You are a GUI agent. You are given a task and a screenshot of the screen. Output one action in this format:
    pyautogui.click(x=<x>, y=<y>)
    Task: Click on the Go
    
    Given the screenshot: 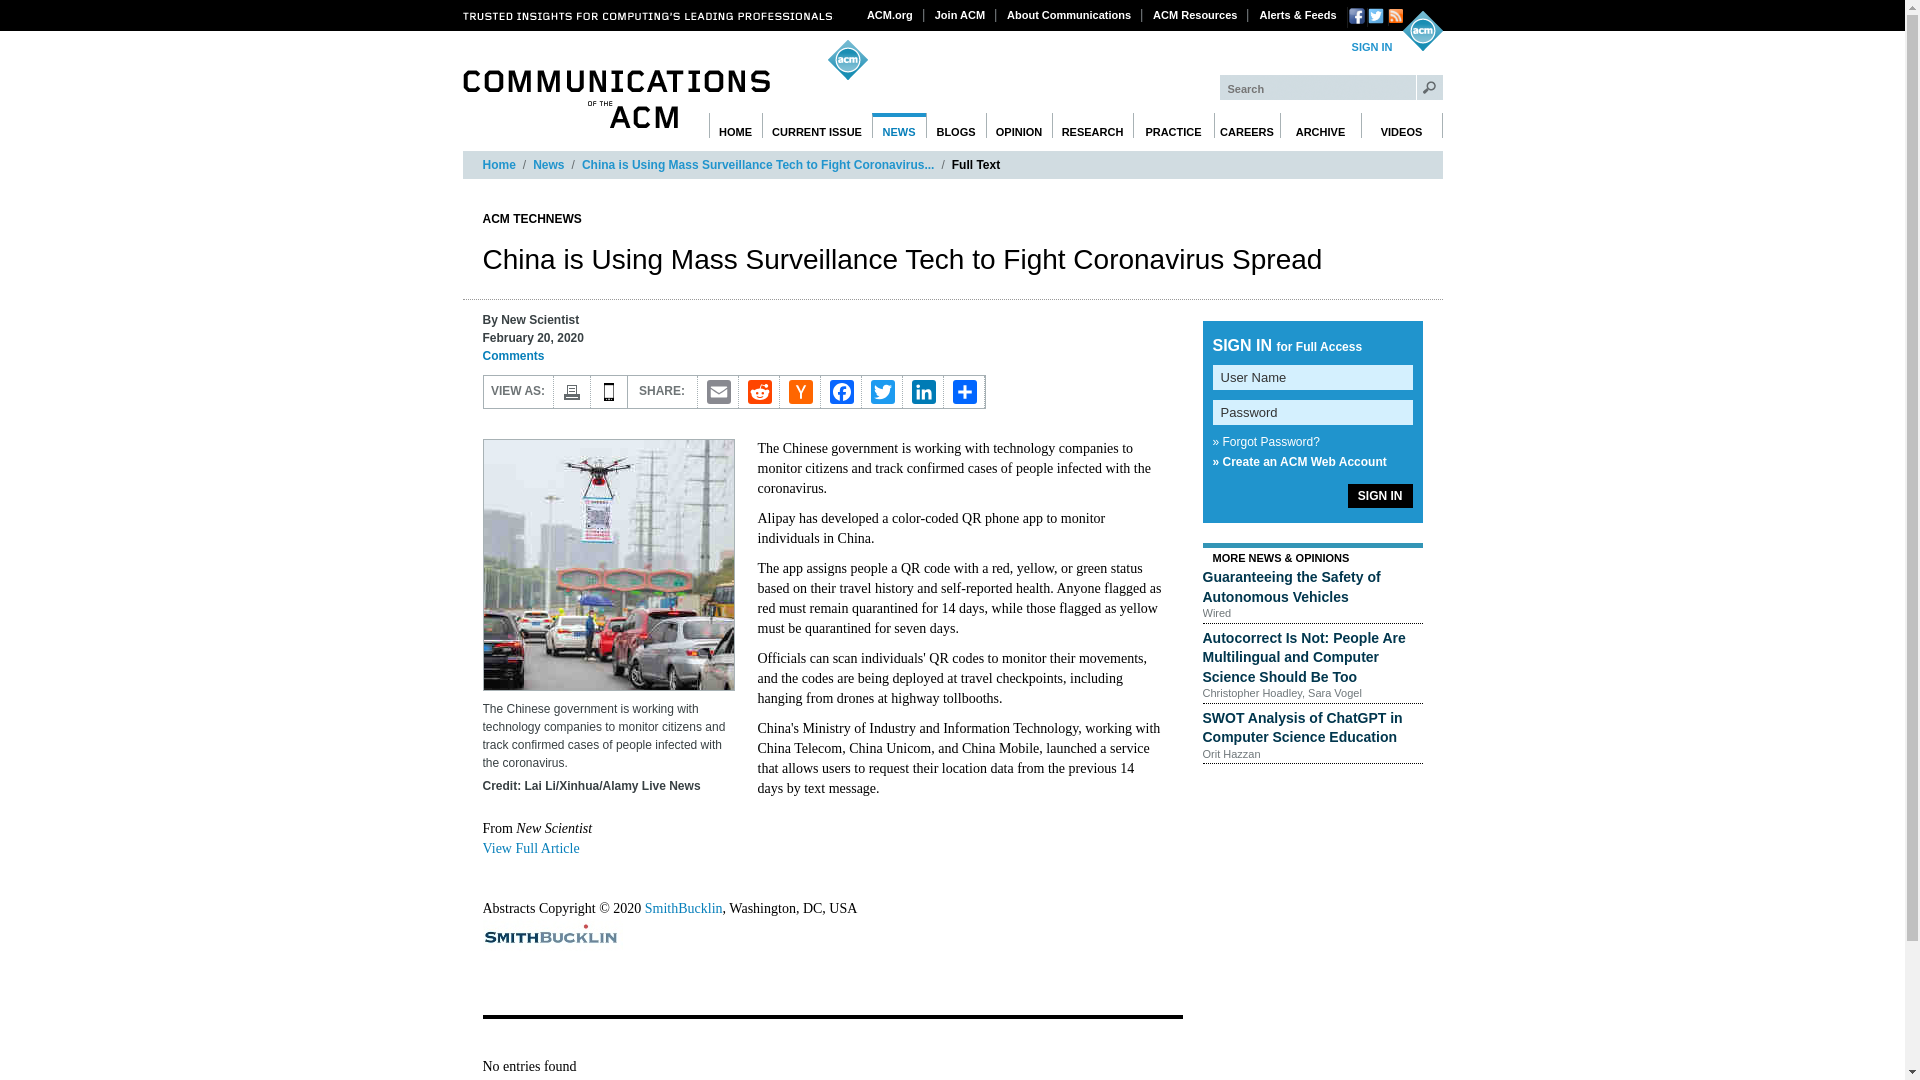 What is the action you would take?
    pyautogui.click(x=1430, y=87)
    